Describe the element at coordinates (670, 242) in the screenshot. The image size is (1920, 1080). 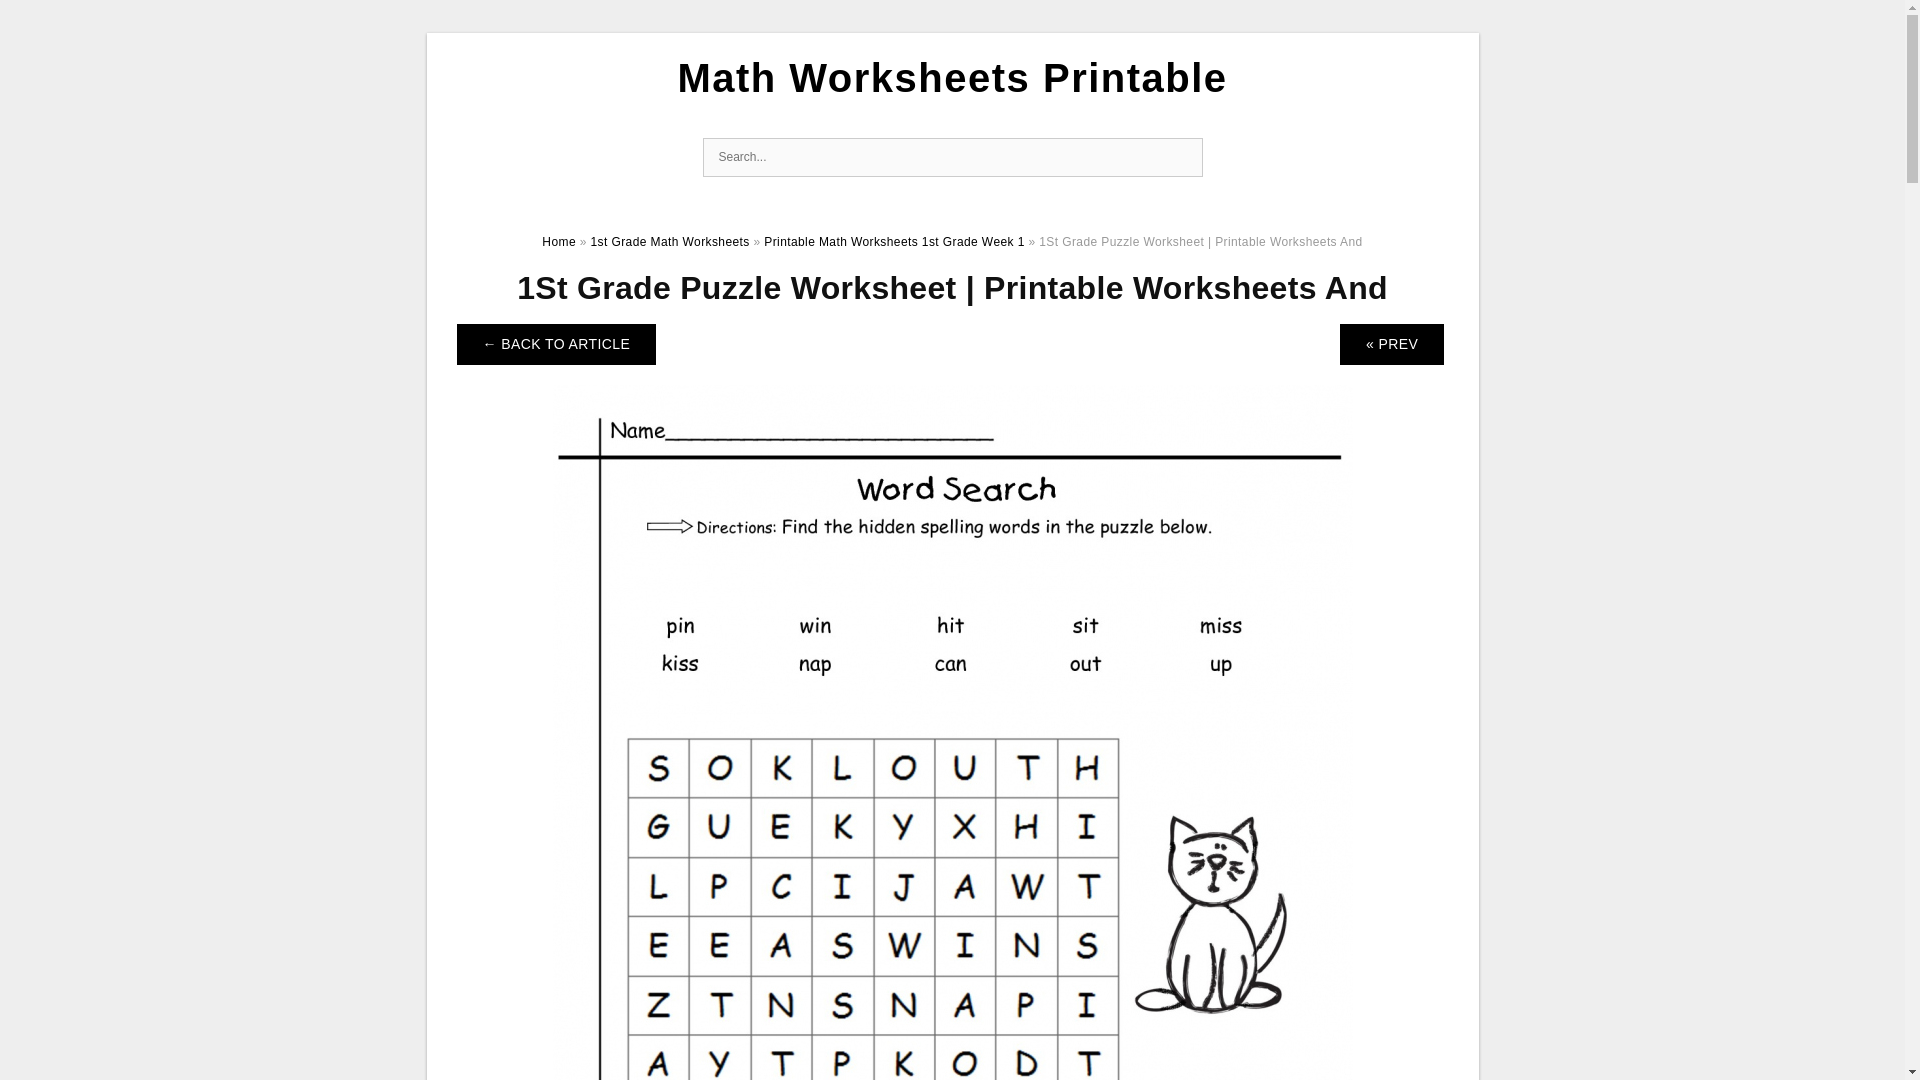
I see `1st Grade Math Worksheets` at that location.